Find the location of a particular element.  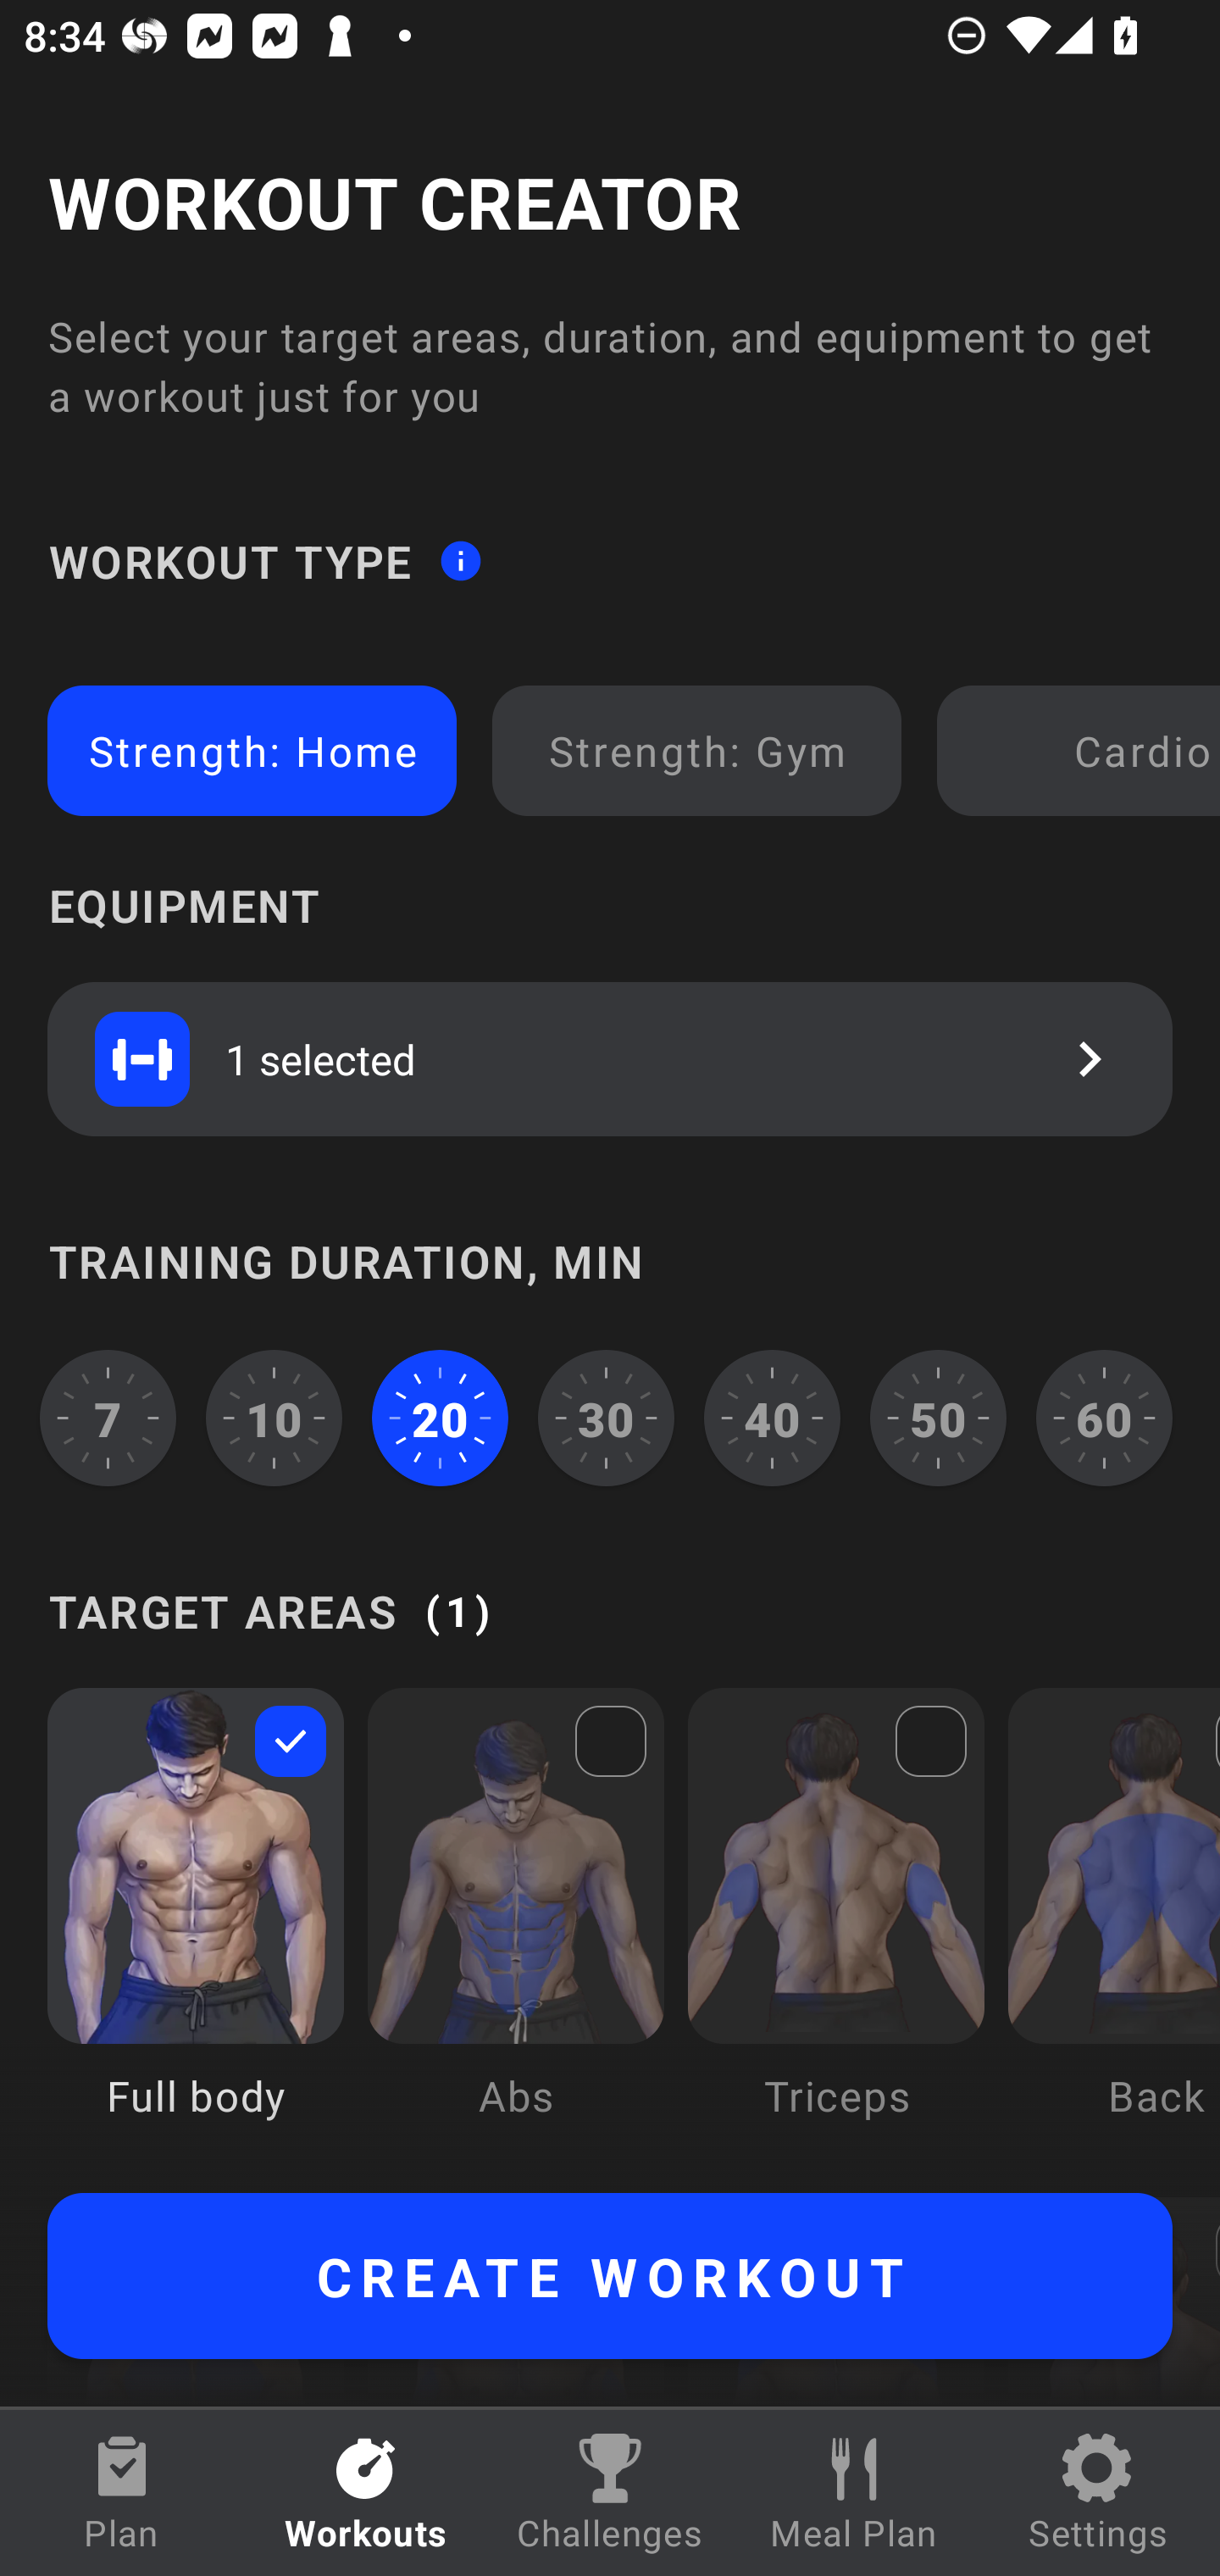

10 is located at coordinates (274, 1418).